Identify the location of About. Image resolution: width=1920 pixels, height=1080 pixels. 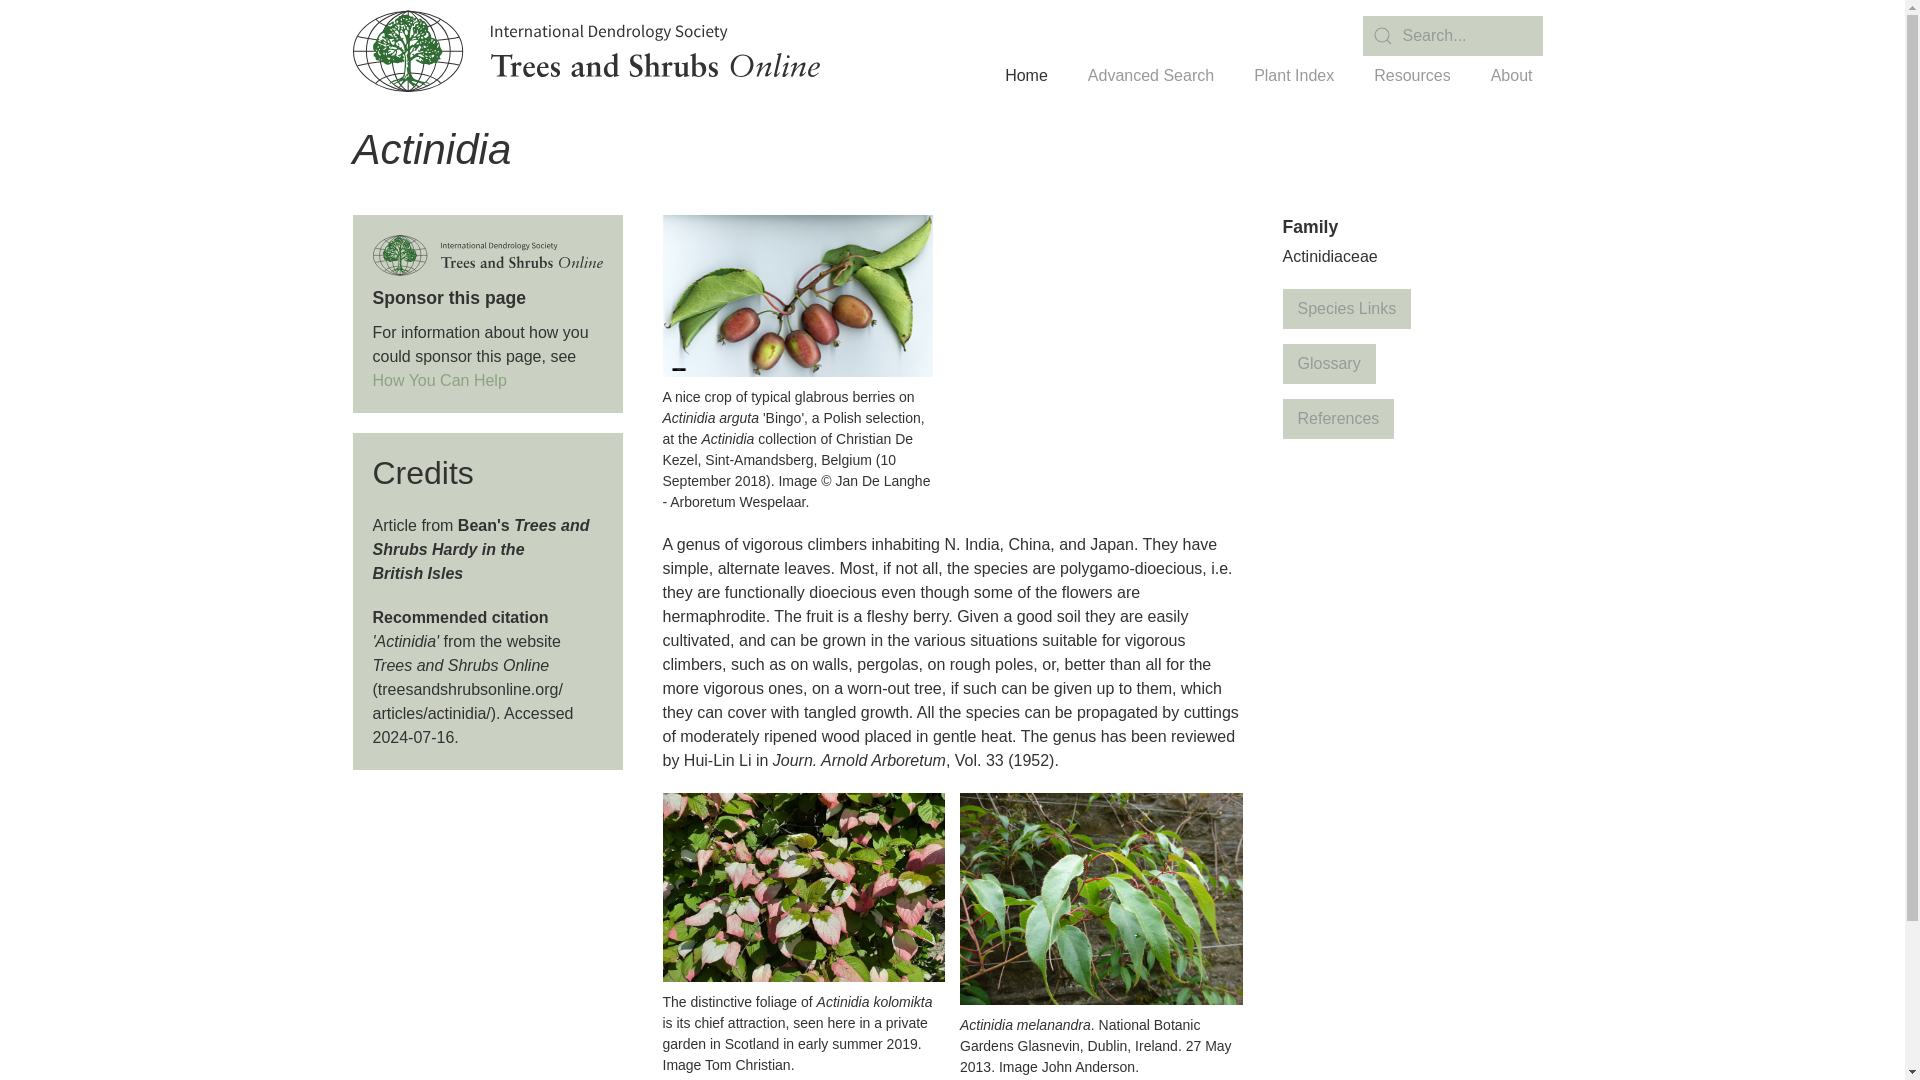
(1512, 76).